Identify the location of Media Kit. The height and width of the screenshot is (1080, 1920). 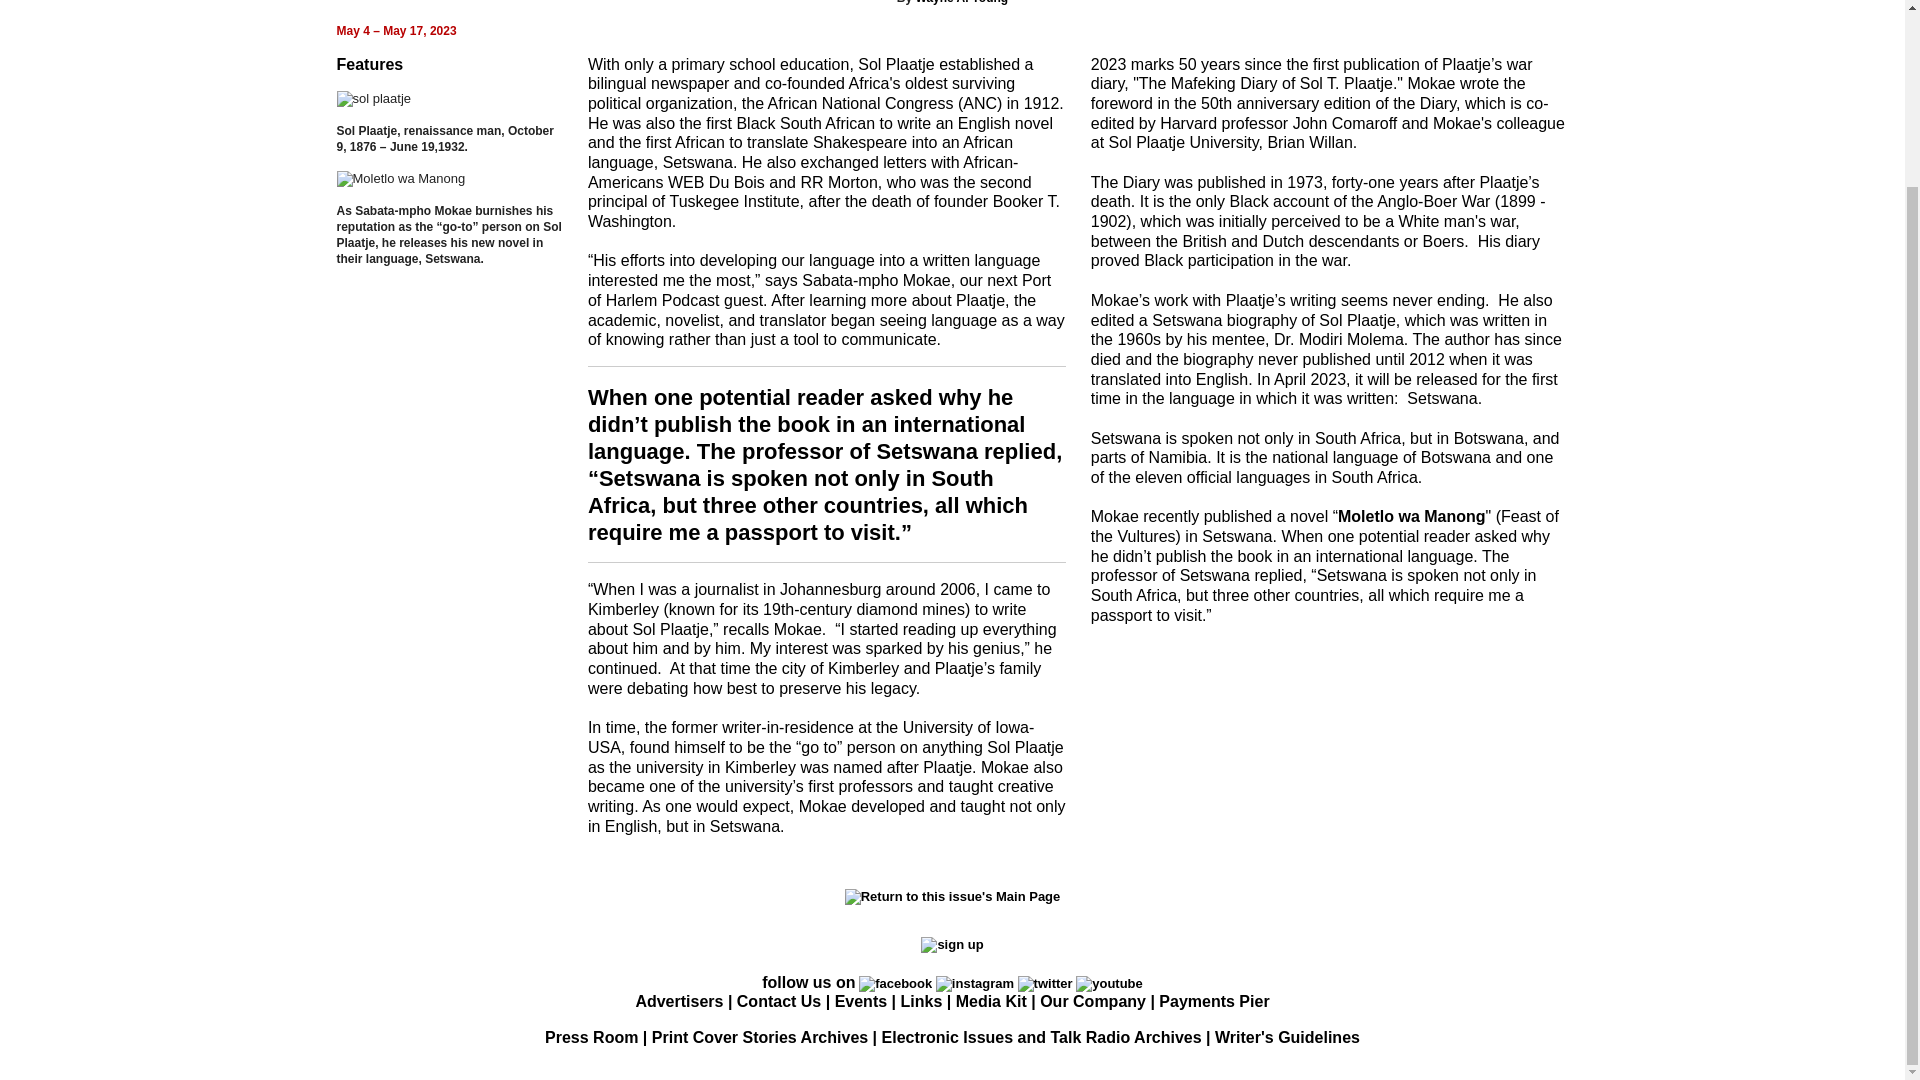
(992, 1000).